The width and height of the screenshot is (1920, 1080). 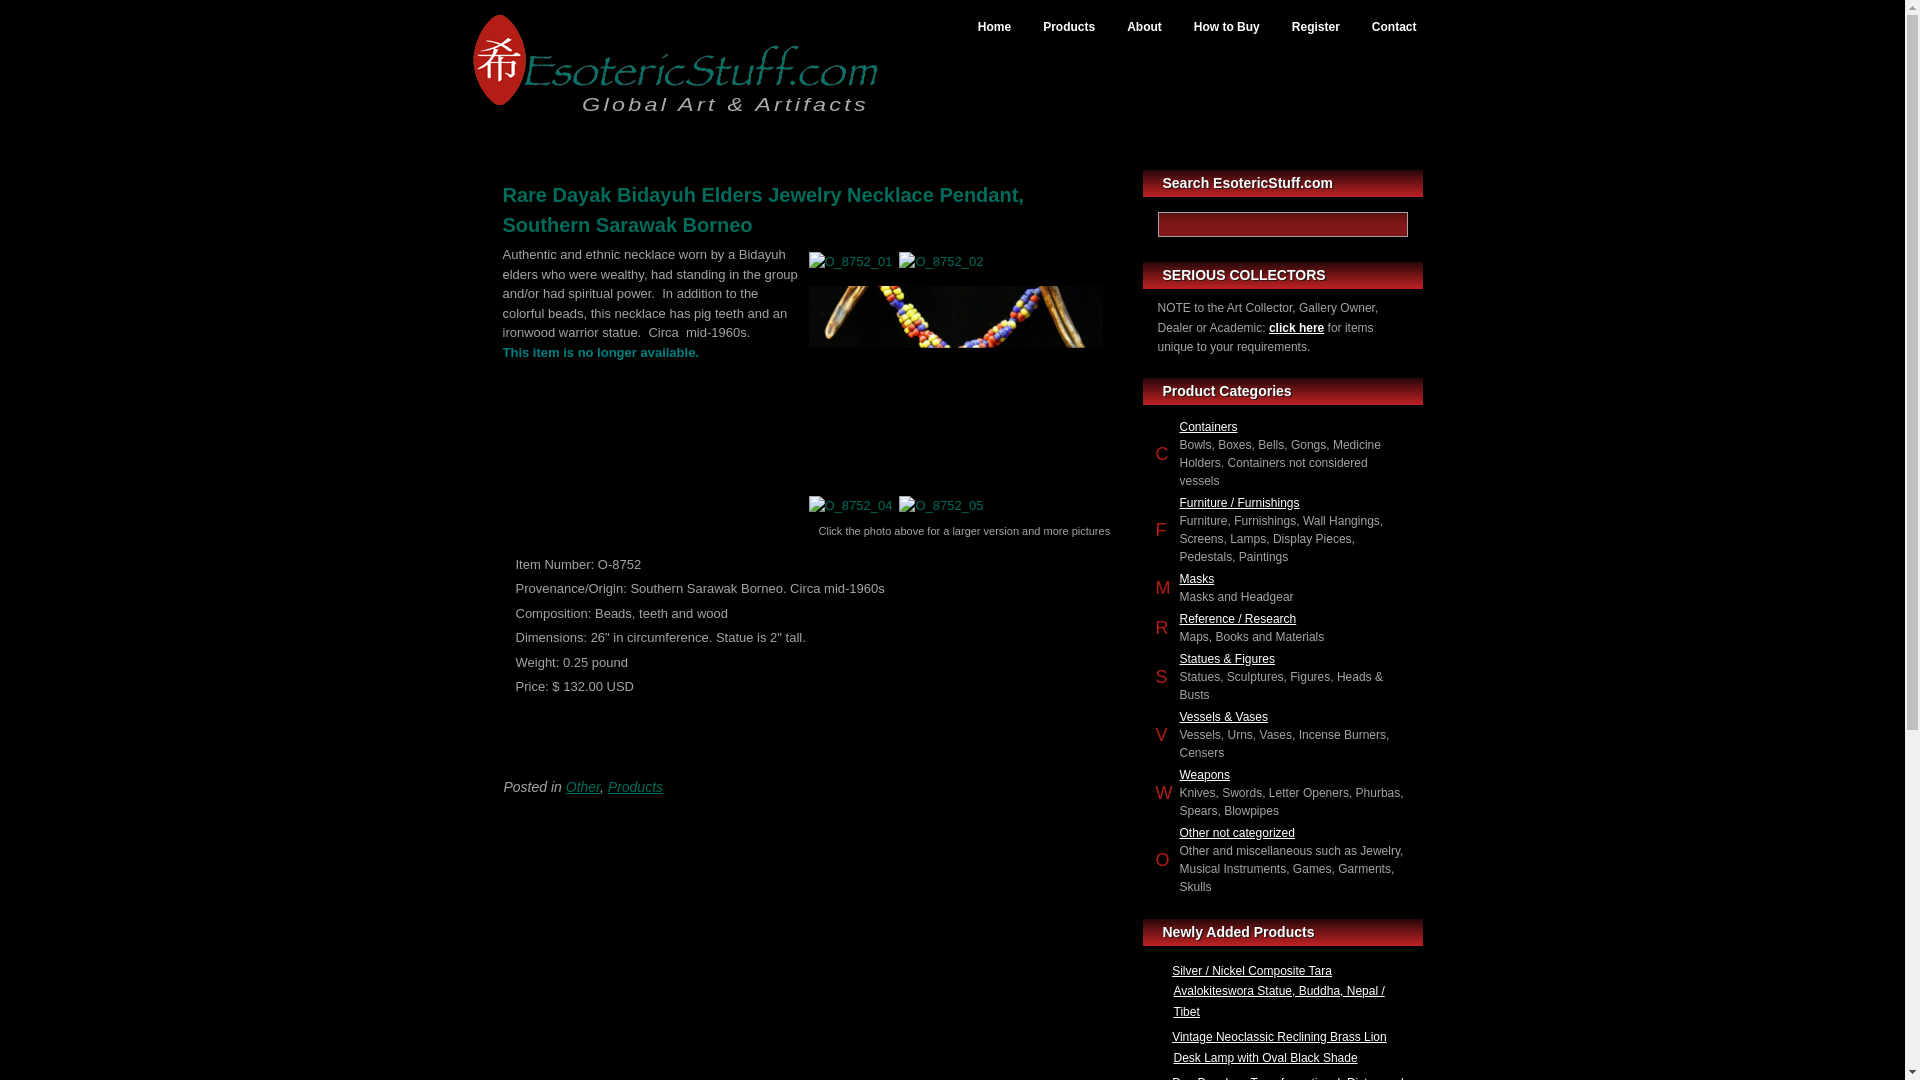 I want to click on Weapons, so click(x=1205, y=774).